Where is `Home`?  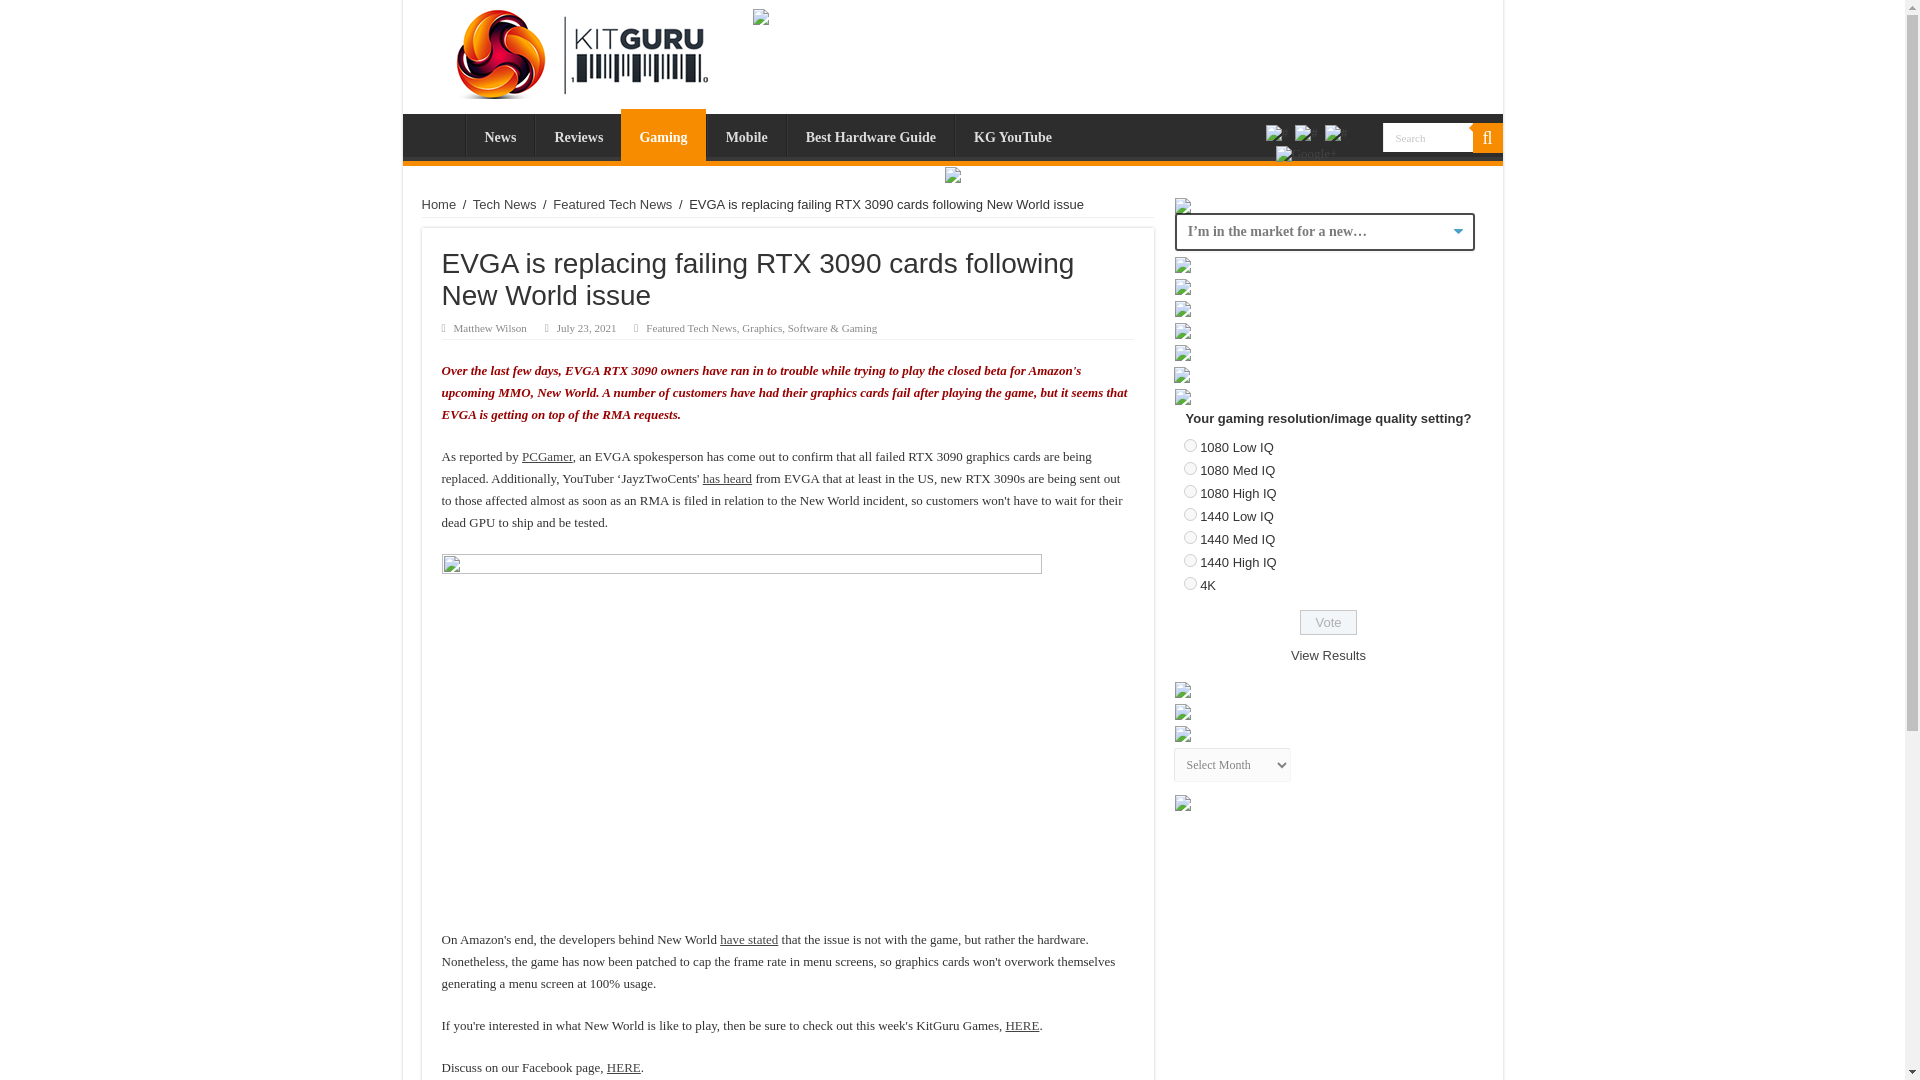 Home is located at coordinates (438, 134).